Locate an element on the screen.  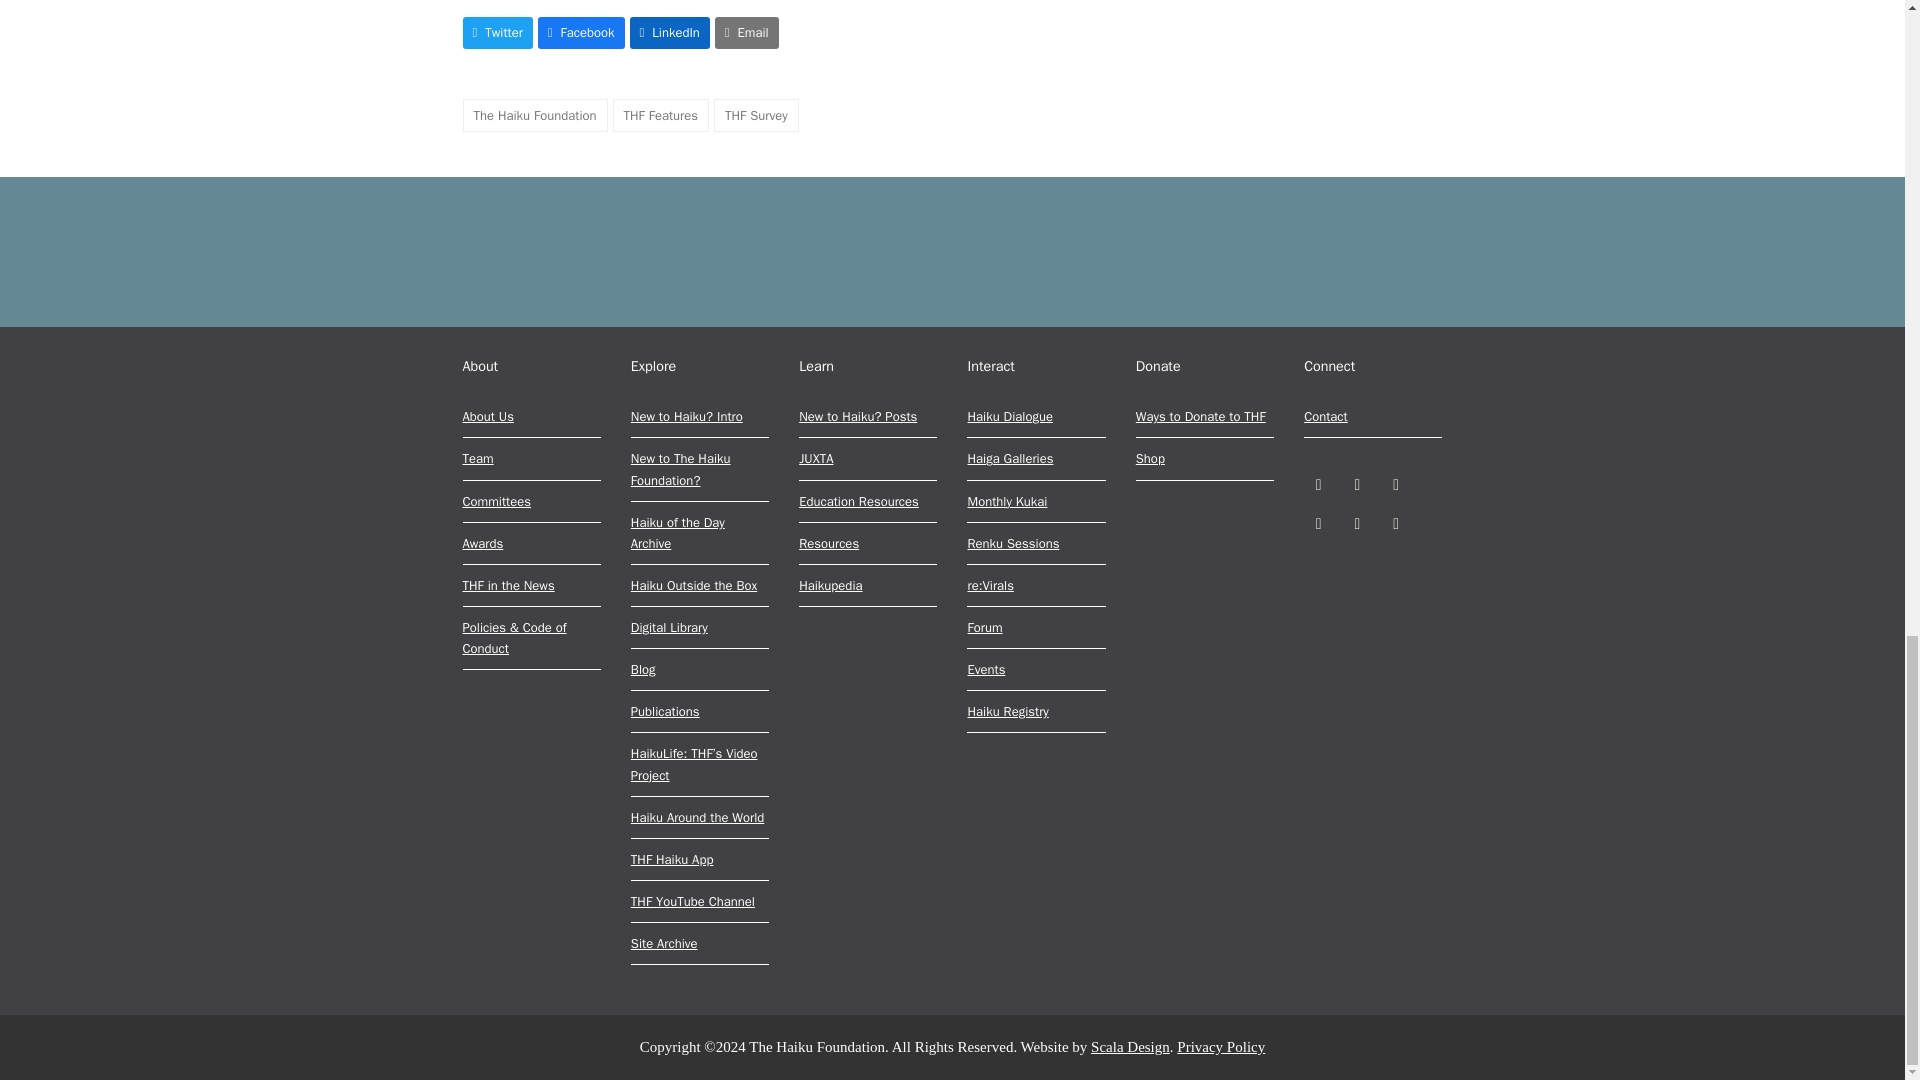
Twitter is located at coordinates (1318, 484).